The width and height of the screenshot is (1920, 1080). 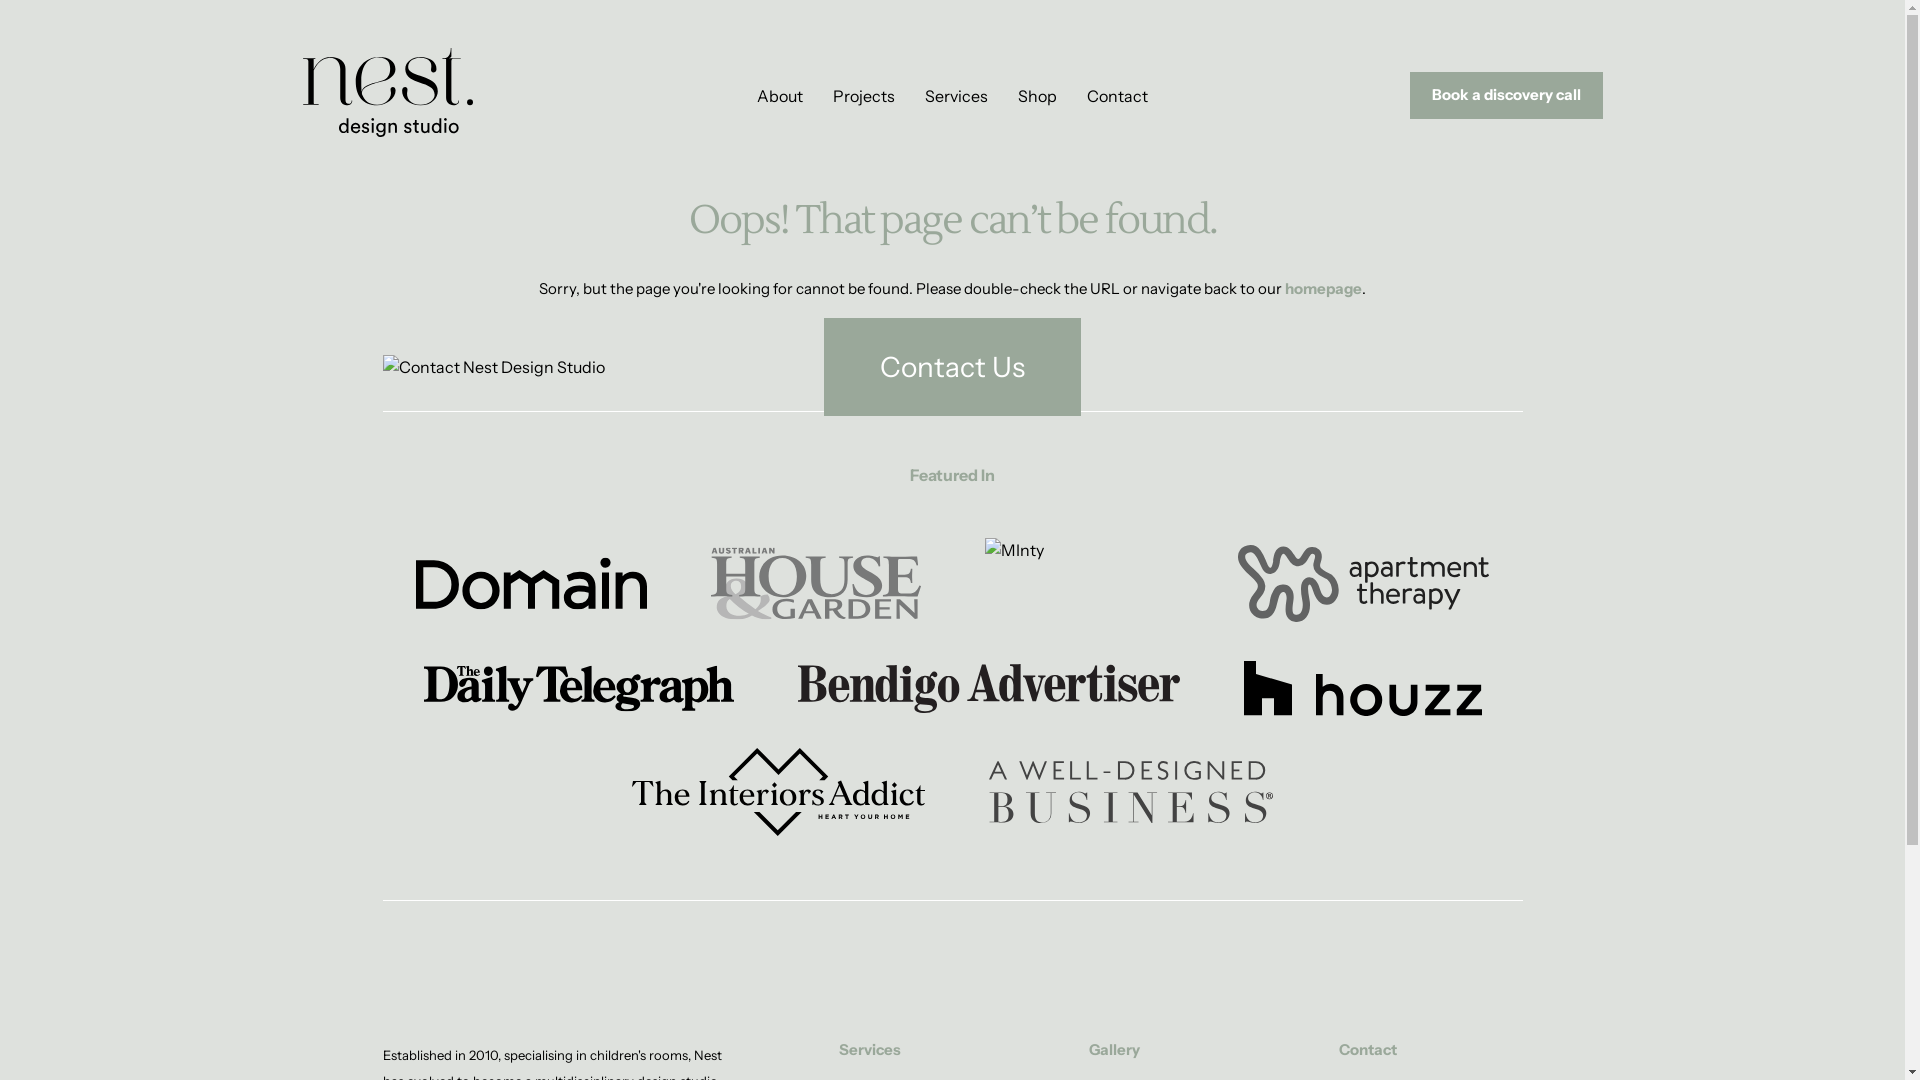 What do you see at coordinates (1506, 96) in the screenshot?
I see `Book a discovery call` at bounding box center [1506, 96].